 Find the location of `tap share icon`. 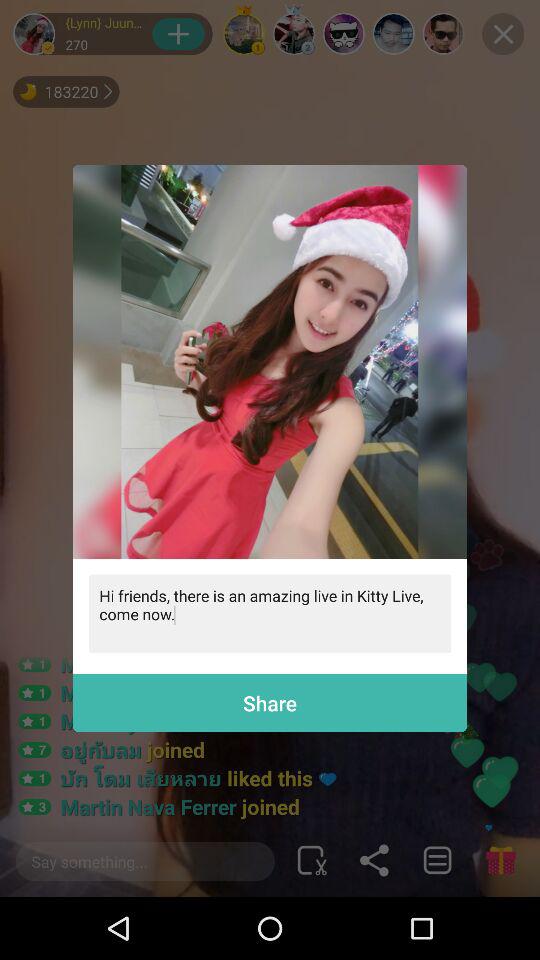

tap share icon is located at coordinates (270, 702).